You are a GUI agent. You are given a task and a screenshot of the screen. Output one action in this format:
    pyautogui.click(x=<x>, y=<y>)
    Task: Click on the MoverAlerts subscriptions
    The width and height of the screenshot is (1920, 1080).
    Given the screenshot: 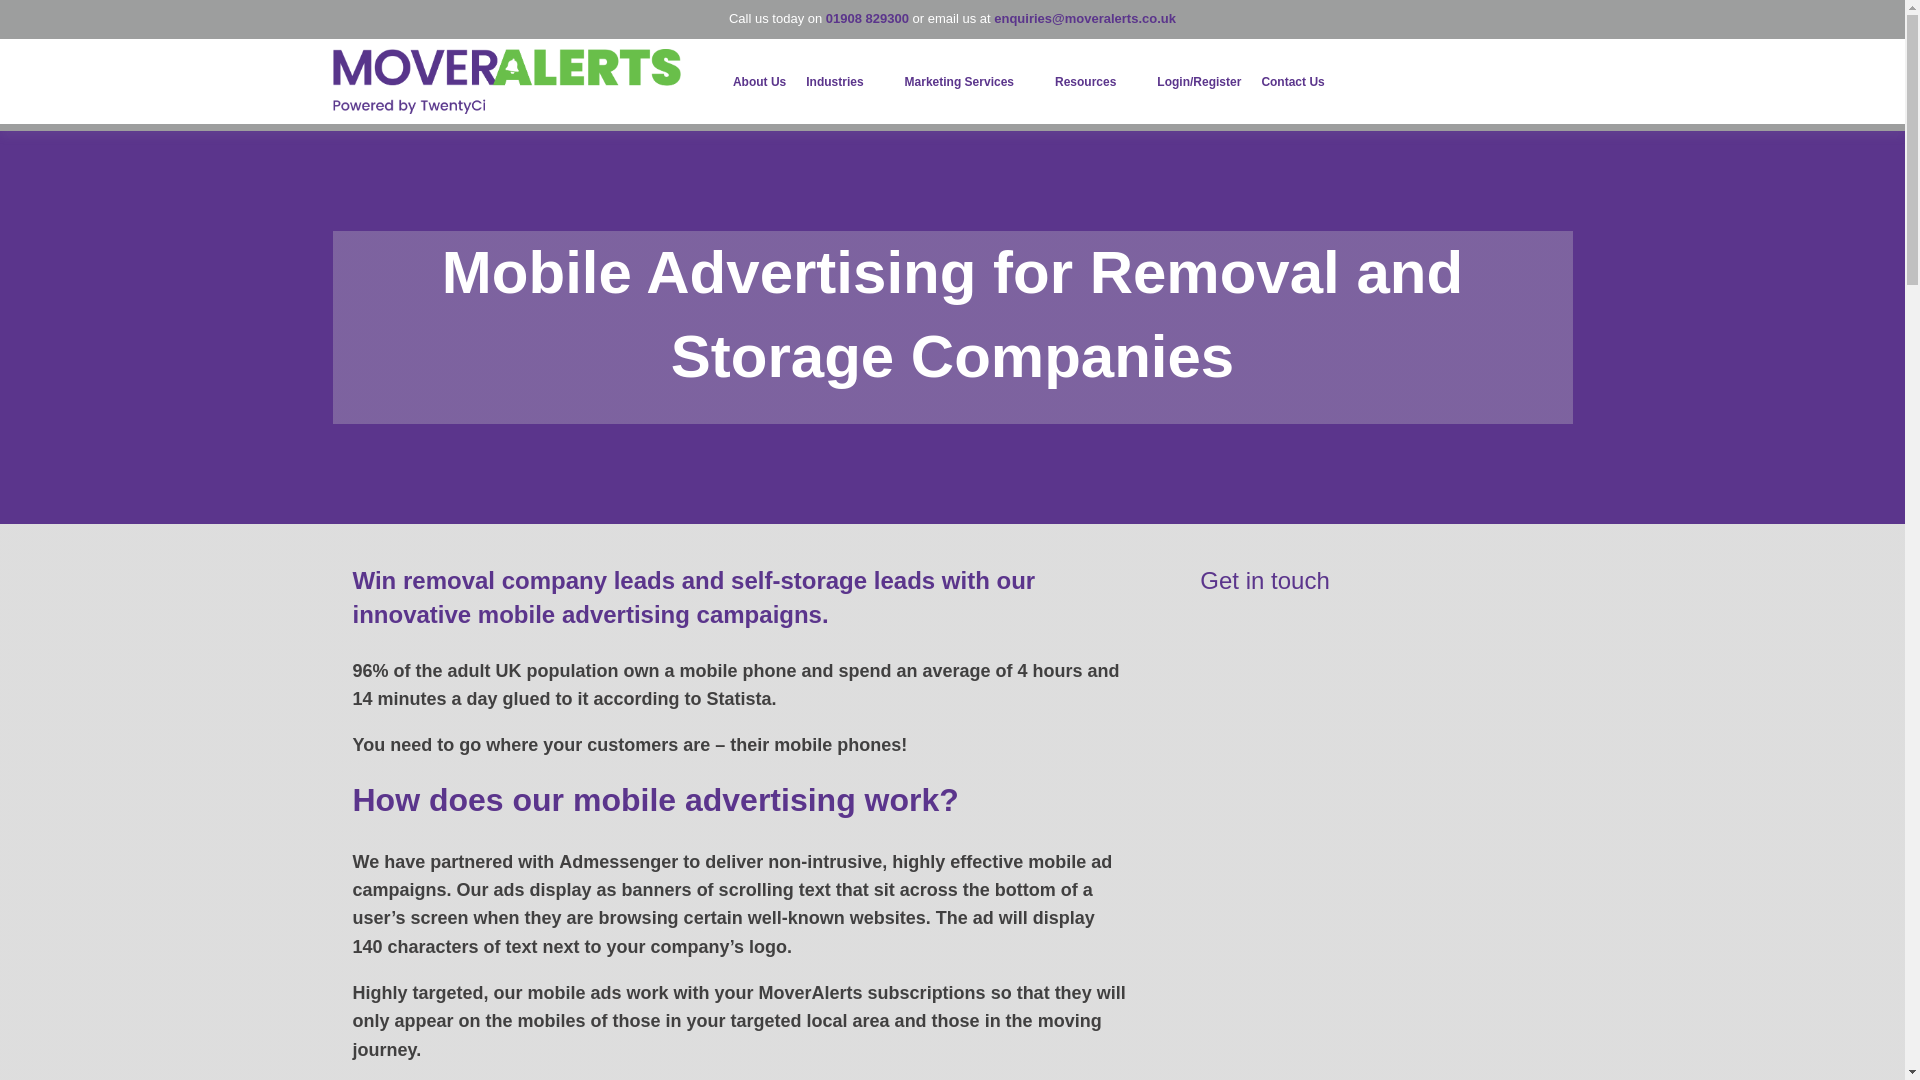 What is the action you would take?
    pyautogui.click(x=872, y=992)
    